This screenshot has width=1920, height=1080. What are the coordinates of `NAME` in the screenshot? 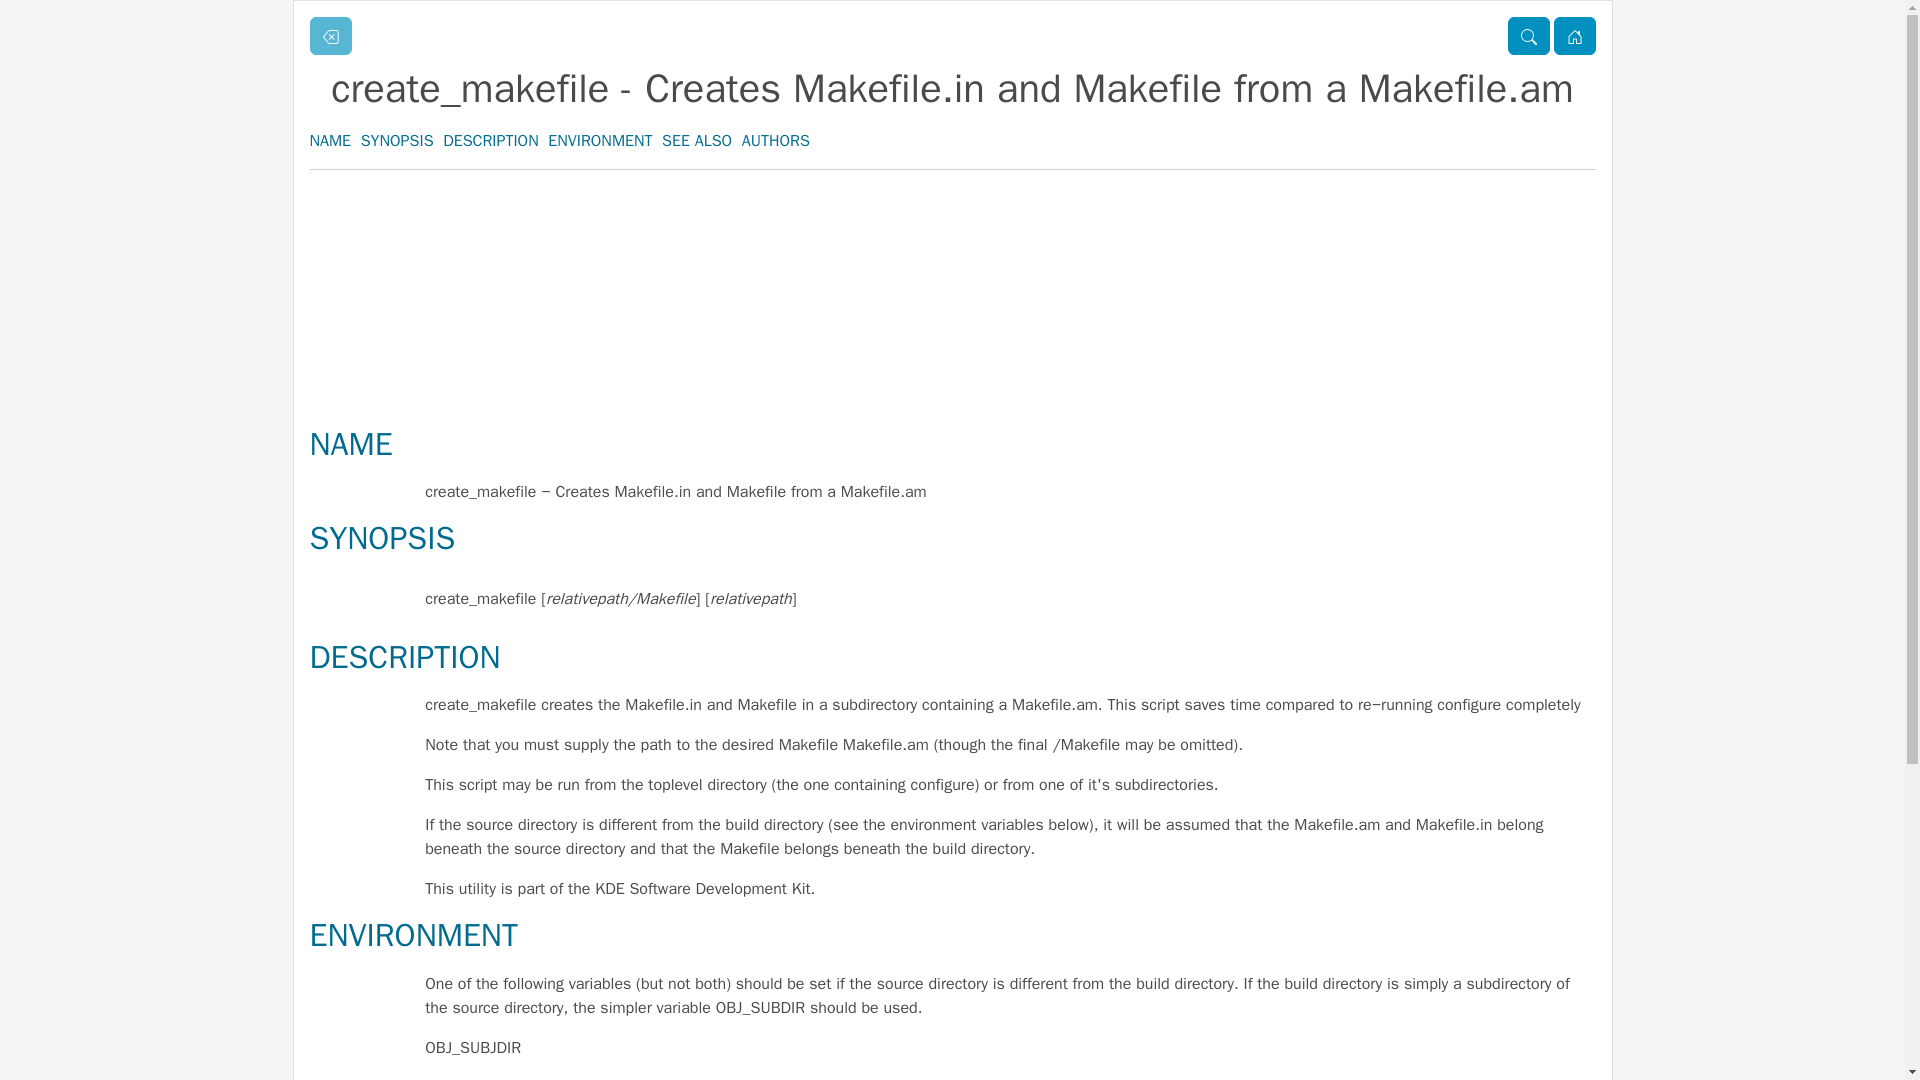 It's located at (351, 444).